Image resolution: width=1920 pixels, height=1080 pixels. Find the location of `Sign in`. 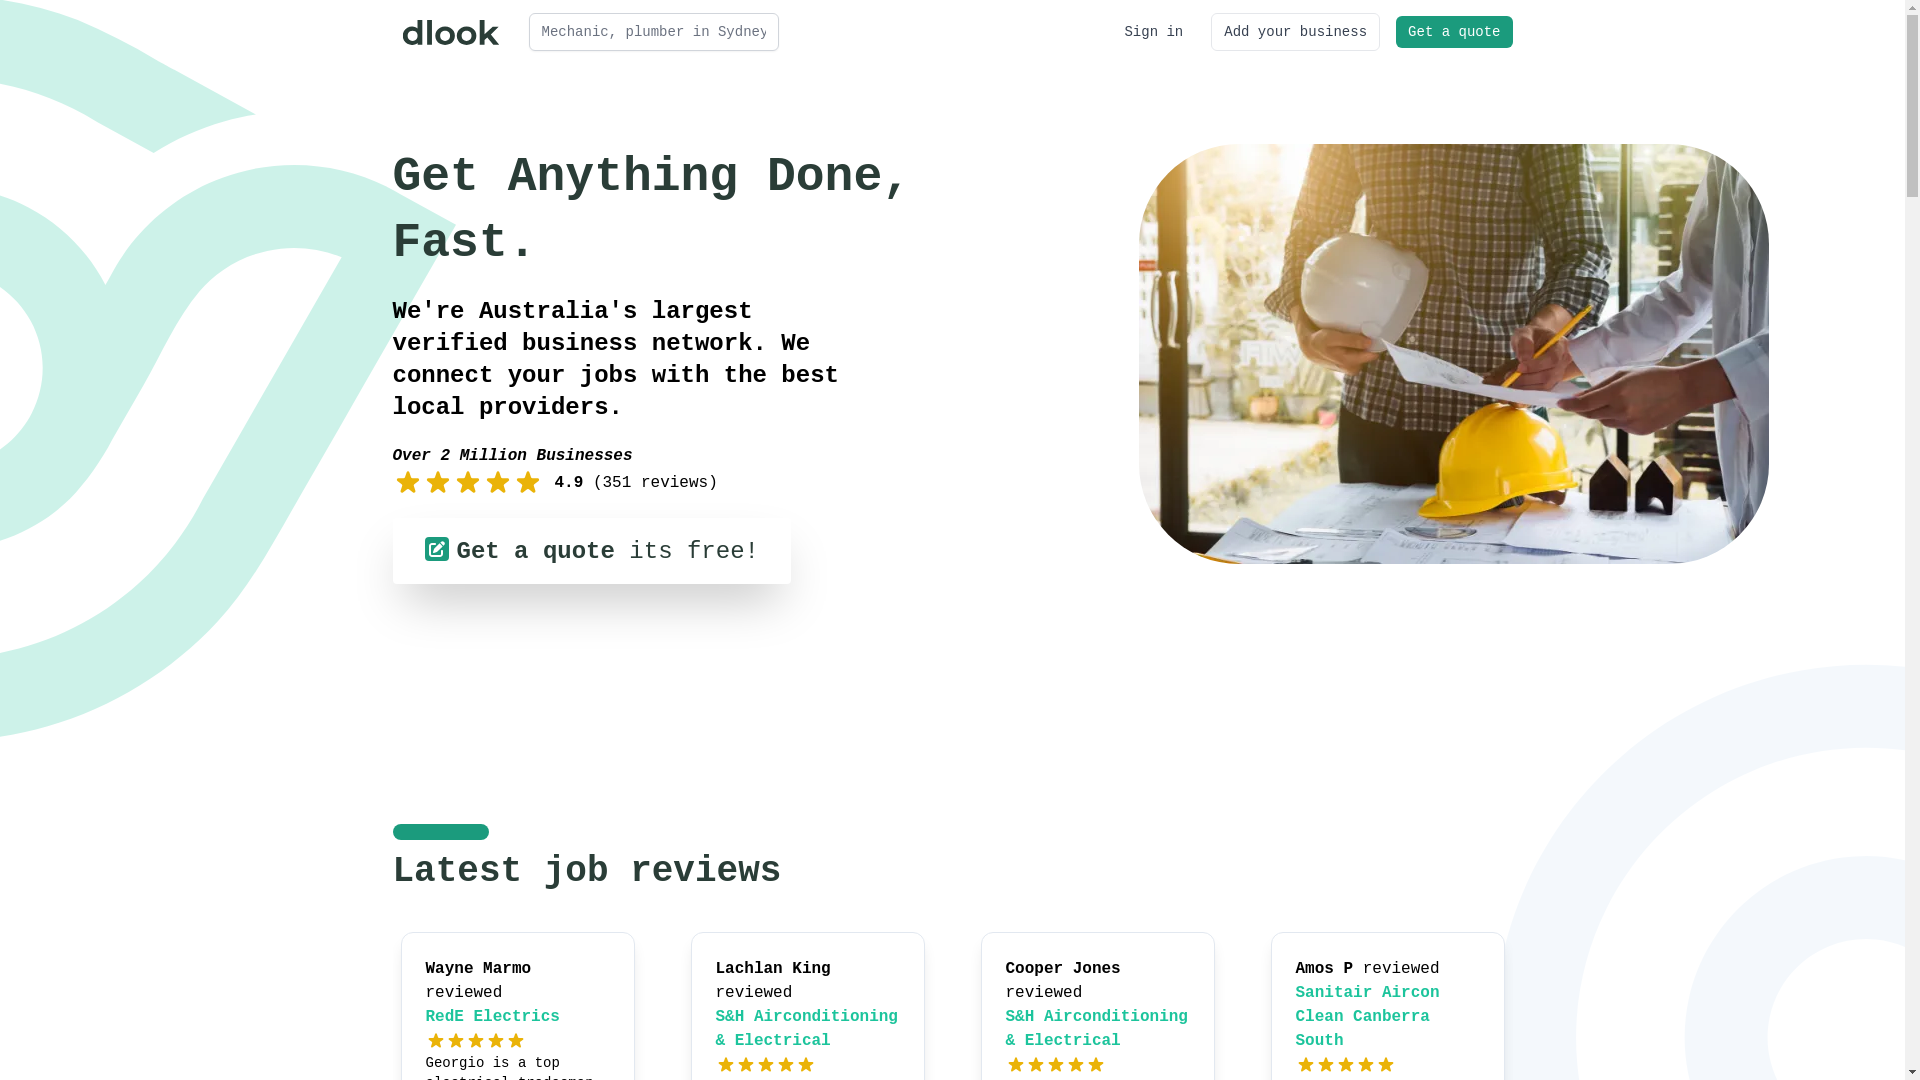

Sign in is located at coordinates (1154, 32).